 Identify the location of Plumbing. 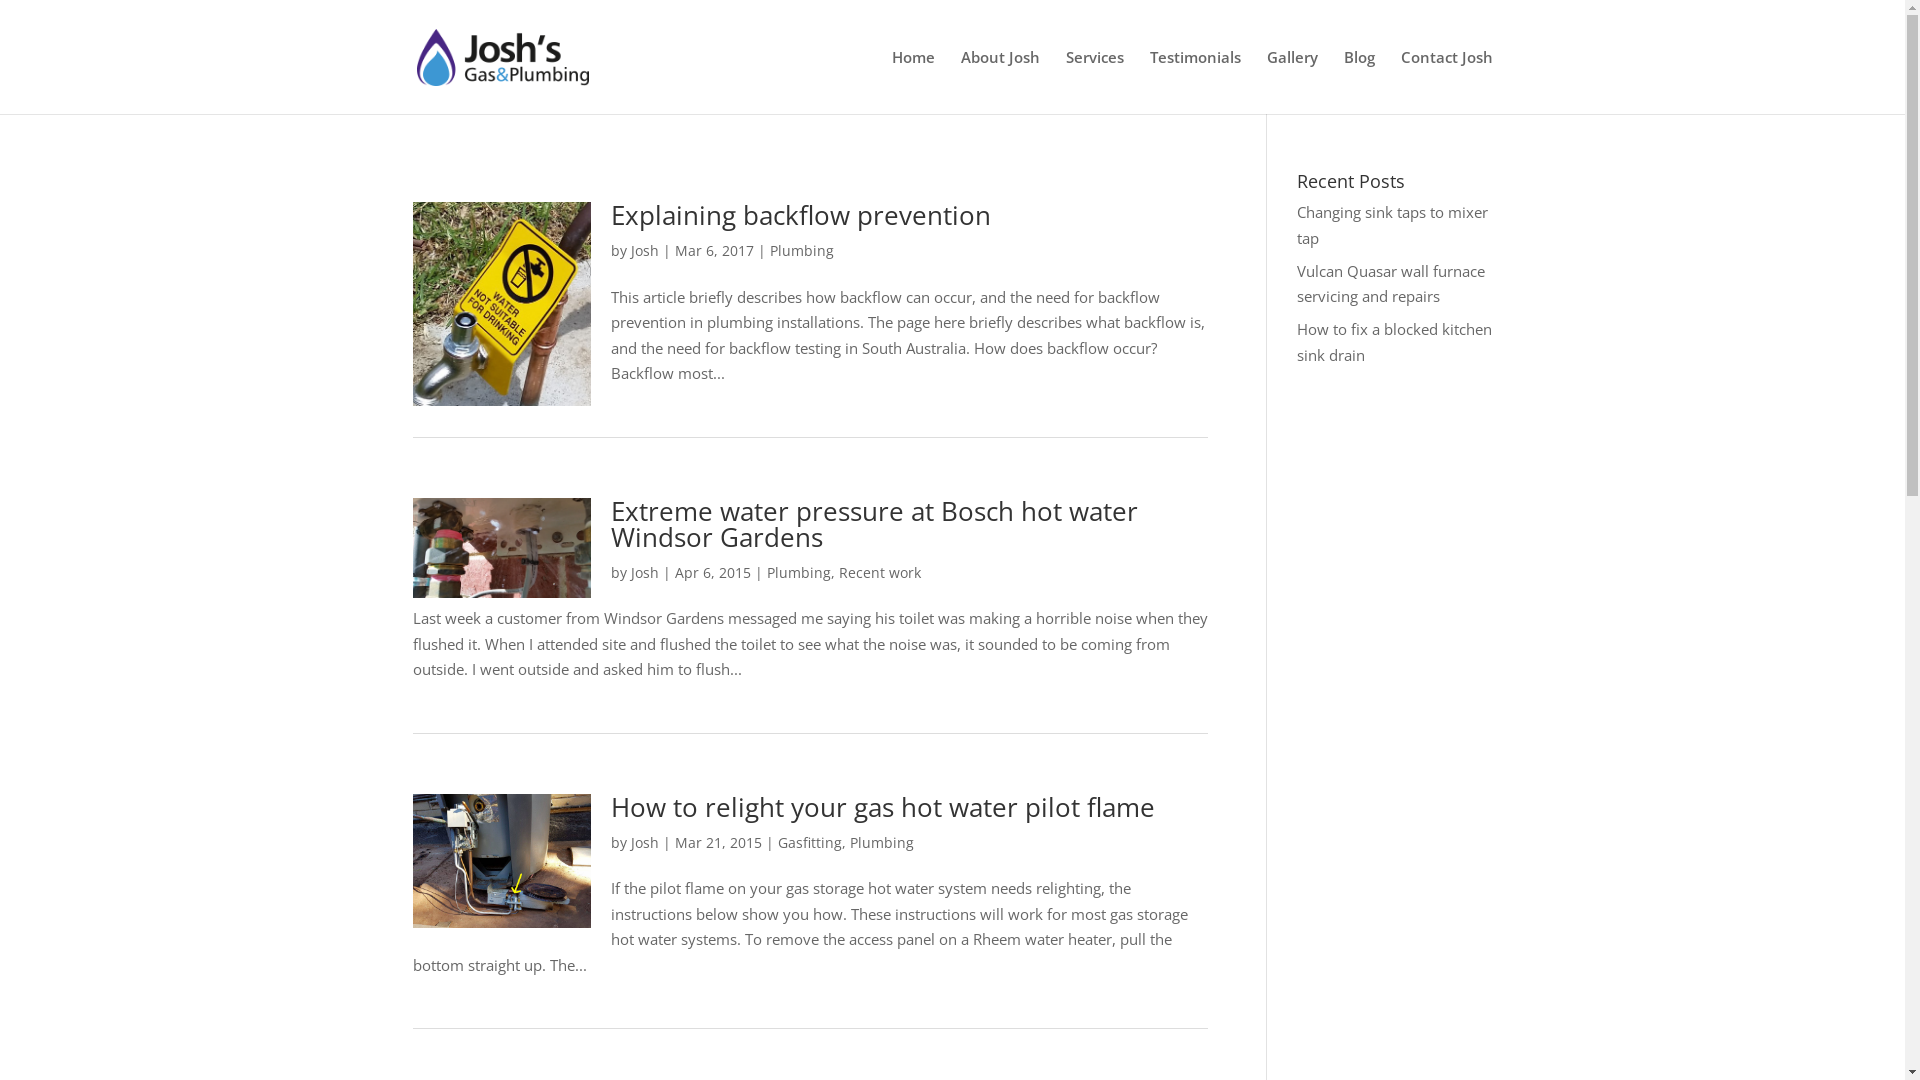
(799, 572).